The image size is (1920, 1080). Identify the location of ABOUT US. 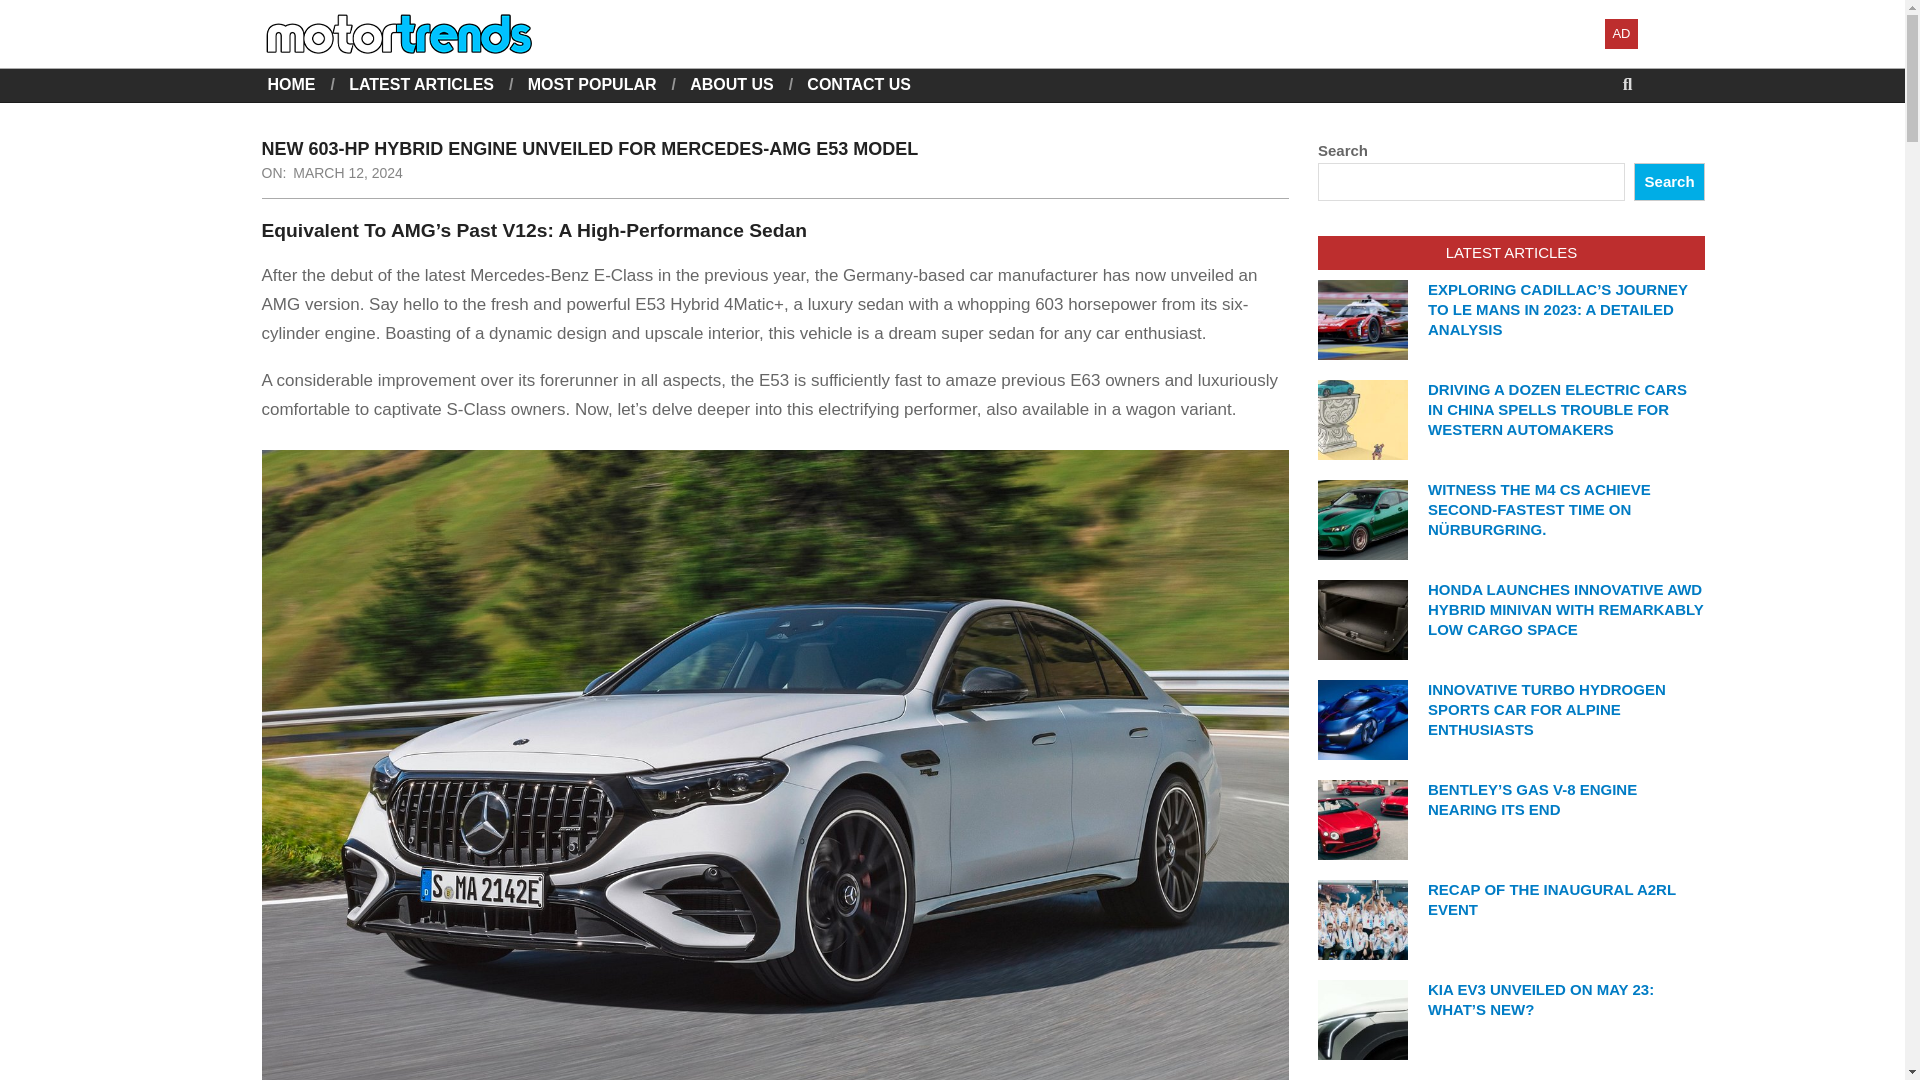
(731, 84).